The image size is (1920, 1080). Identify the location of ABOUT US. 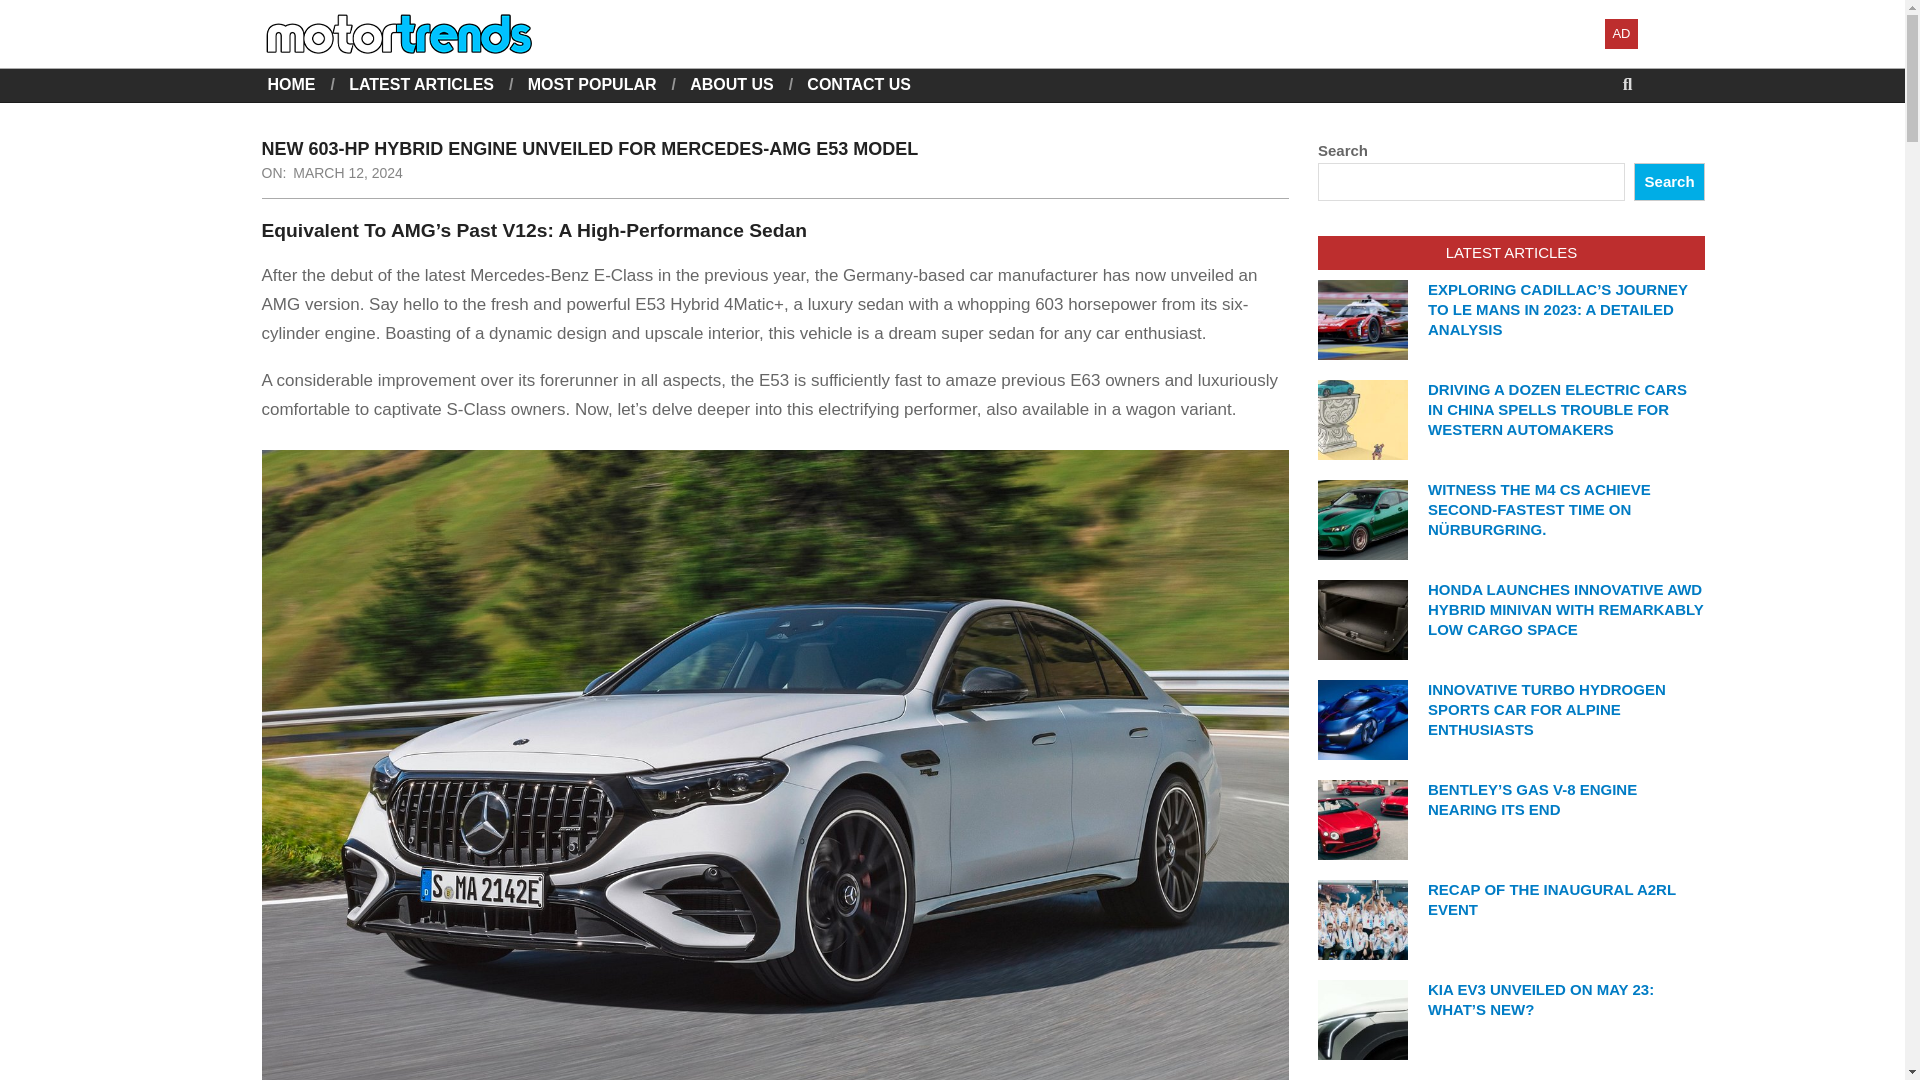
(731, 84).